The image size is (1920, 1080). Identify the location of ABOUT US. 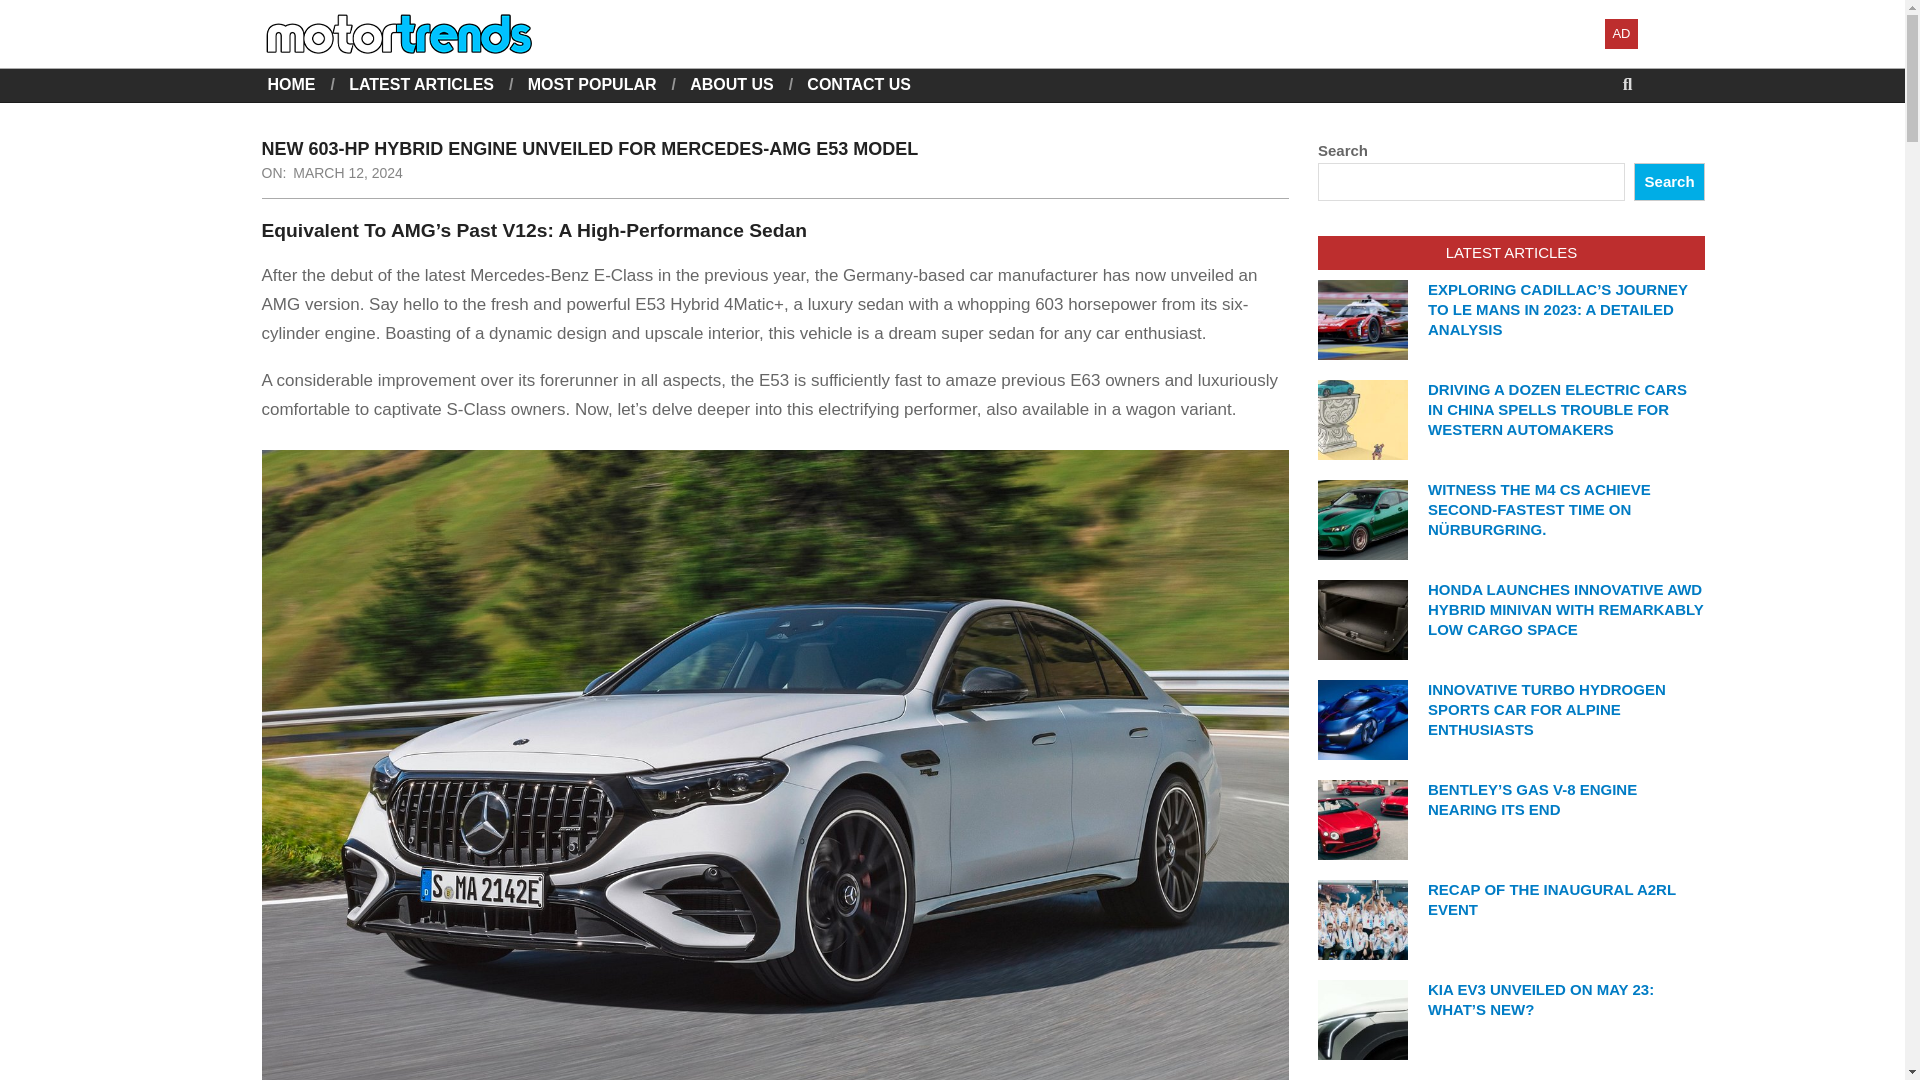
(731, 84).